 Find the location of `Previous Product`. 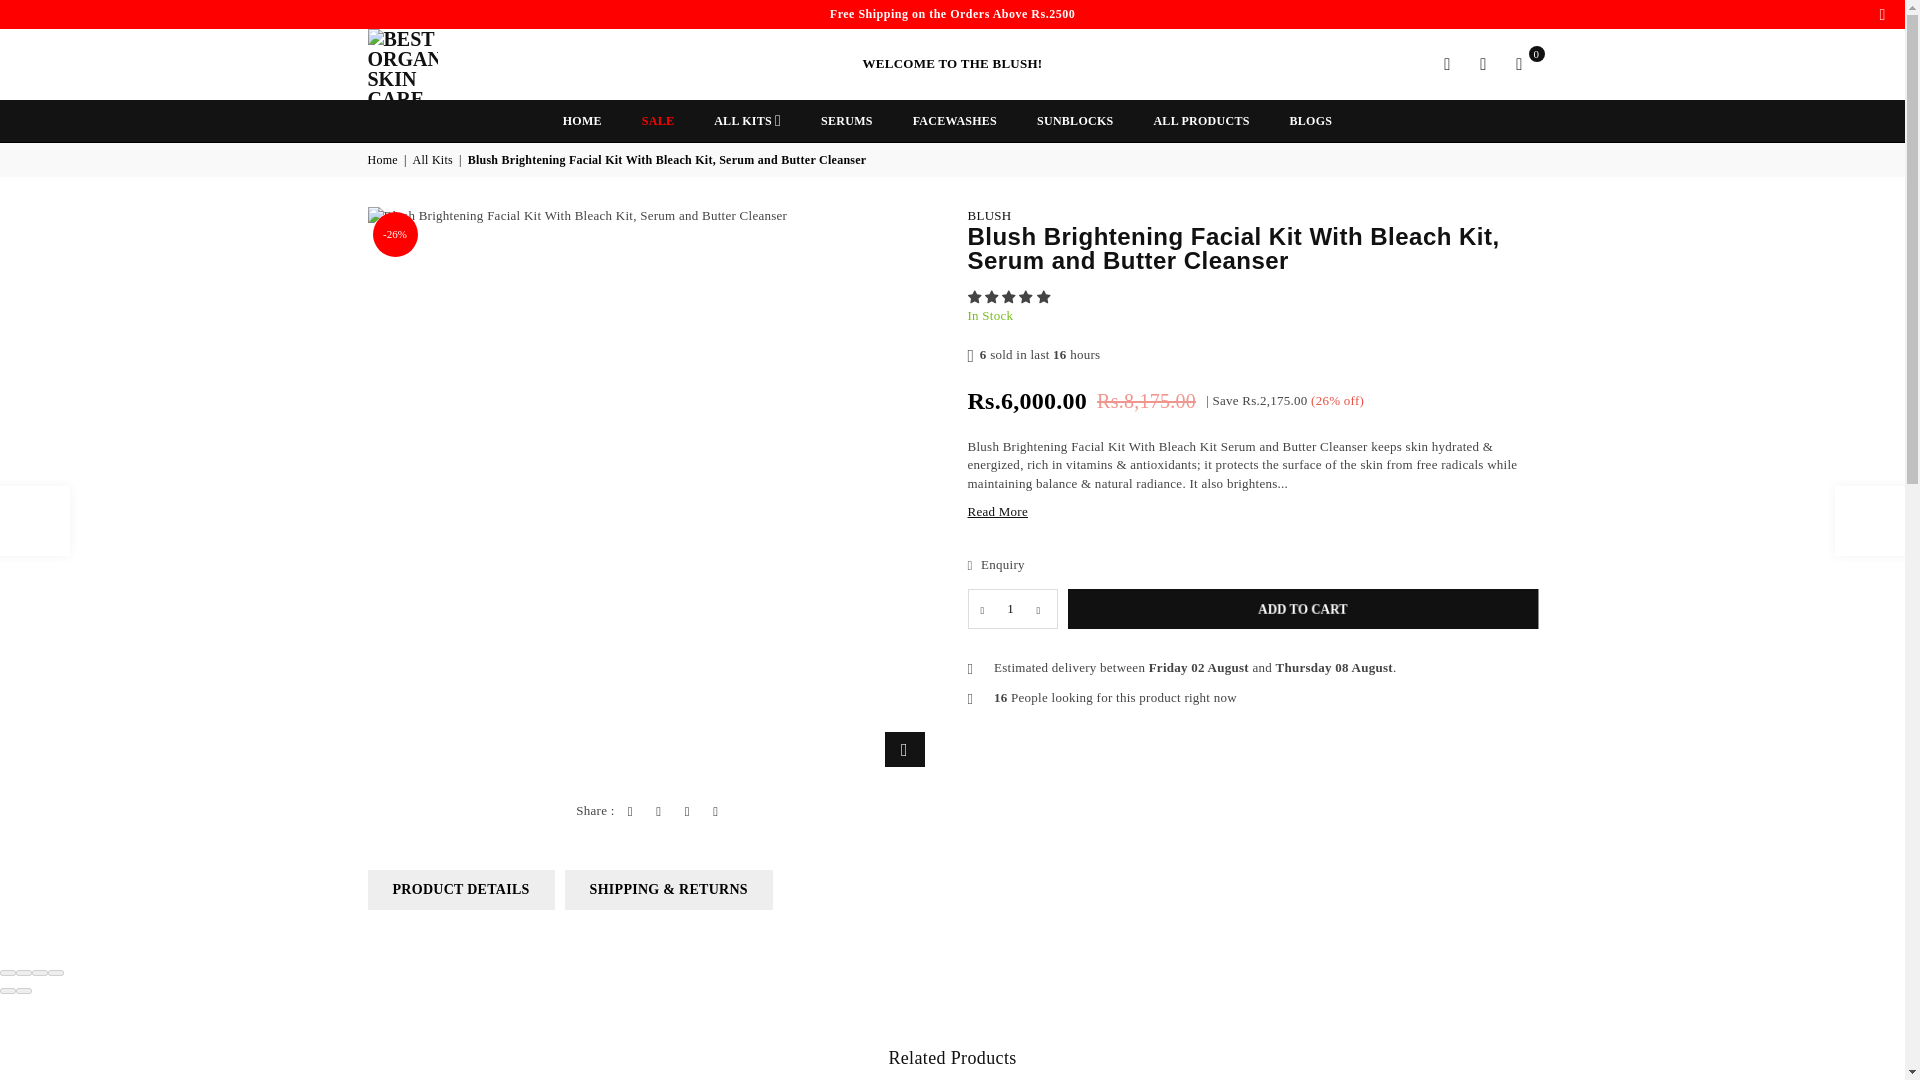

Previous Product is located at coordinates (34, 521).